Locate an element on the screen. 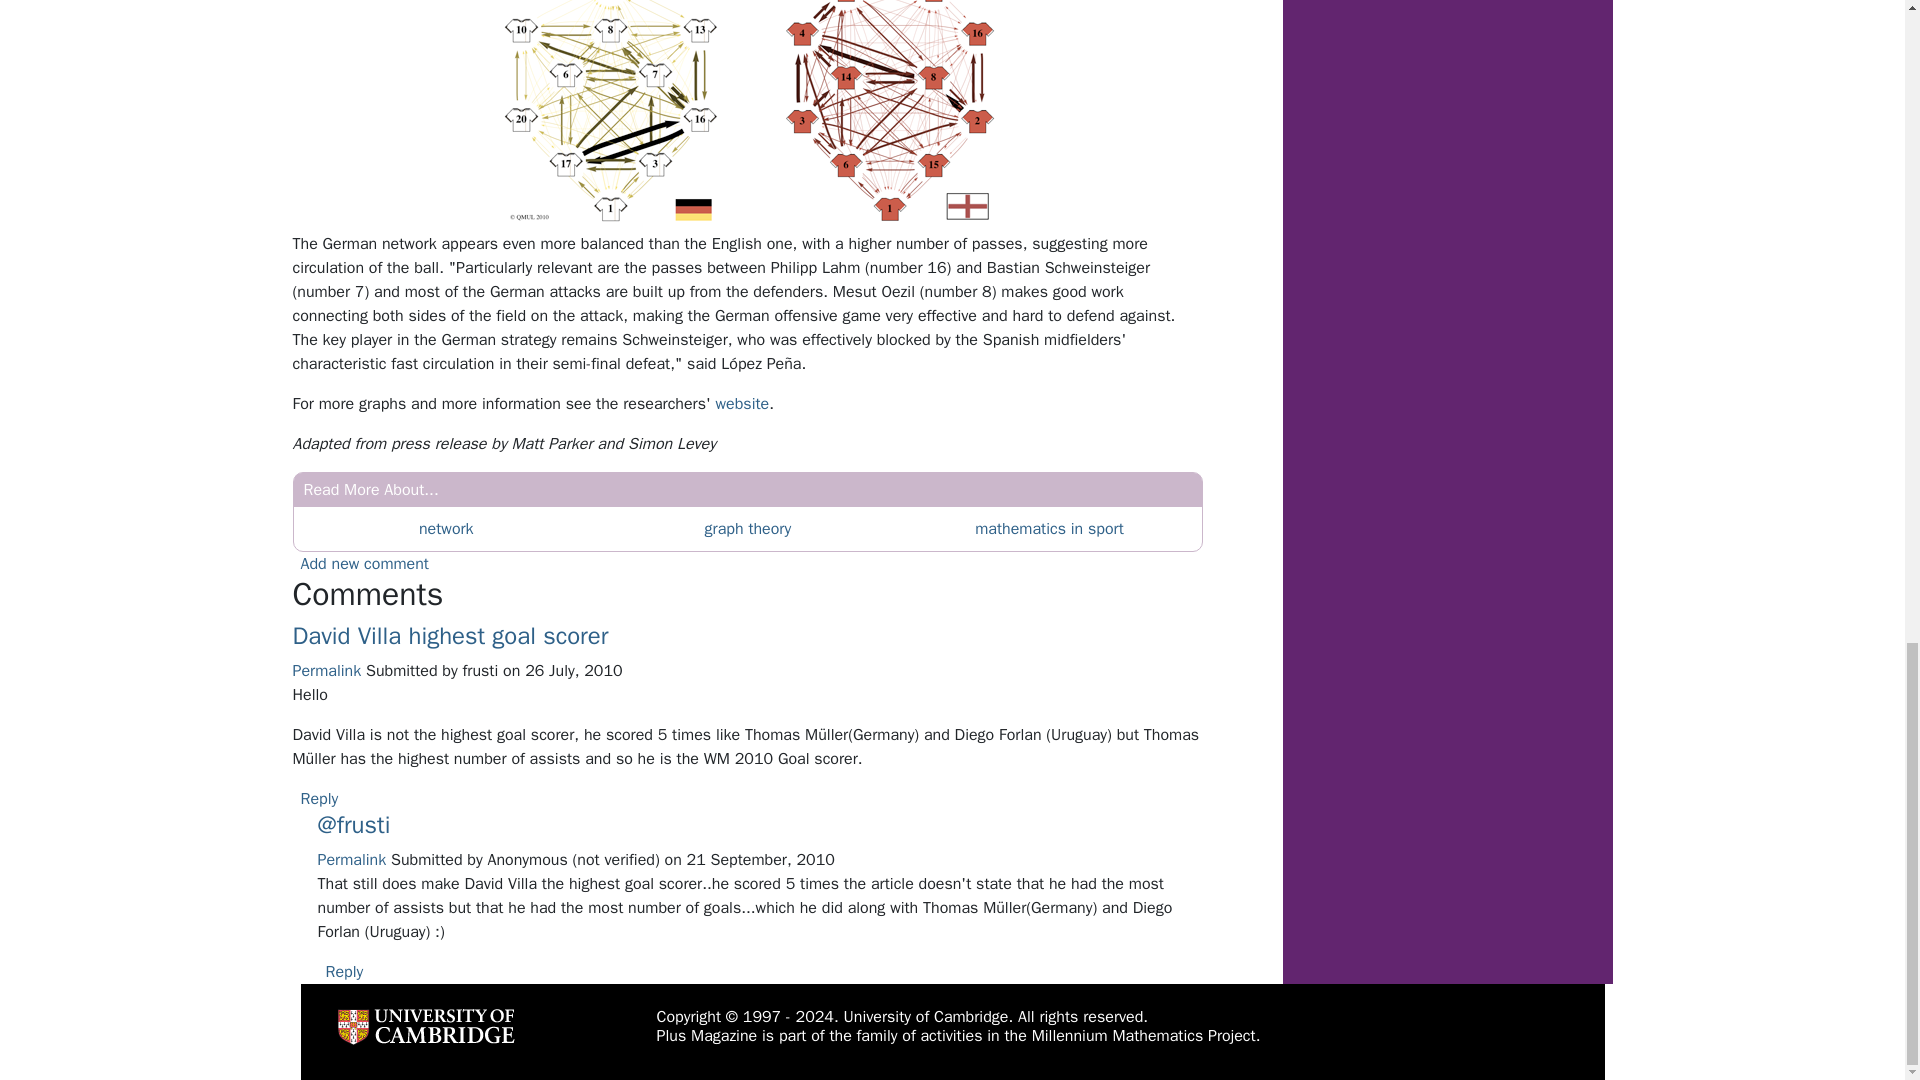 The image size is (1920, 1080). Share your thoughts and opinions. is located at coordinates (364, 564).